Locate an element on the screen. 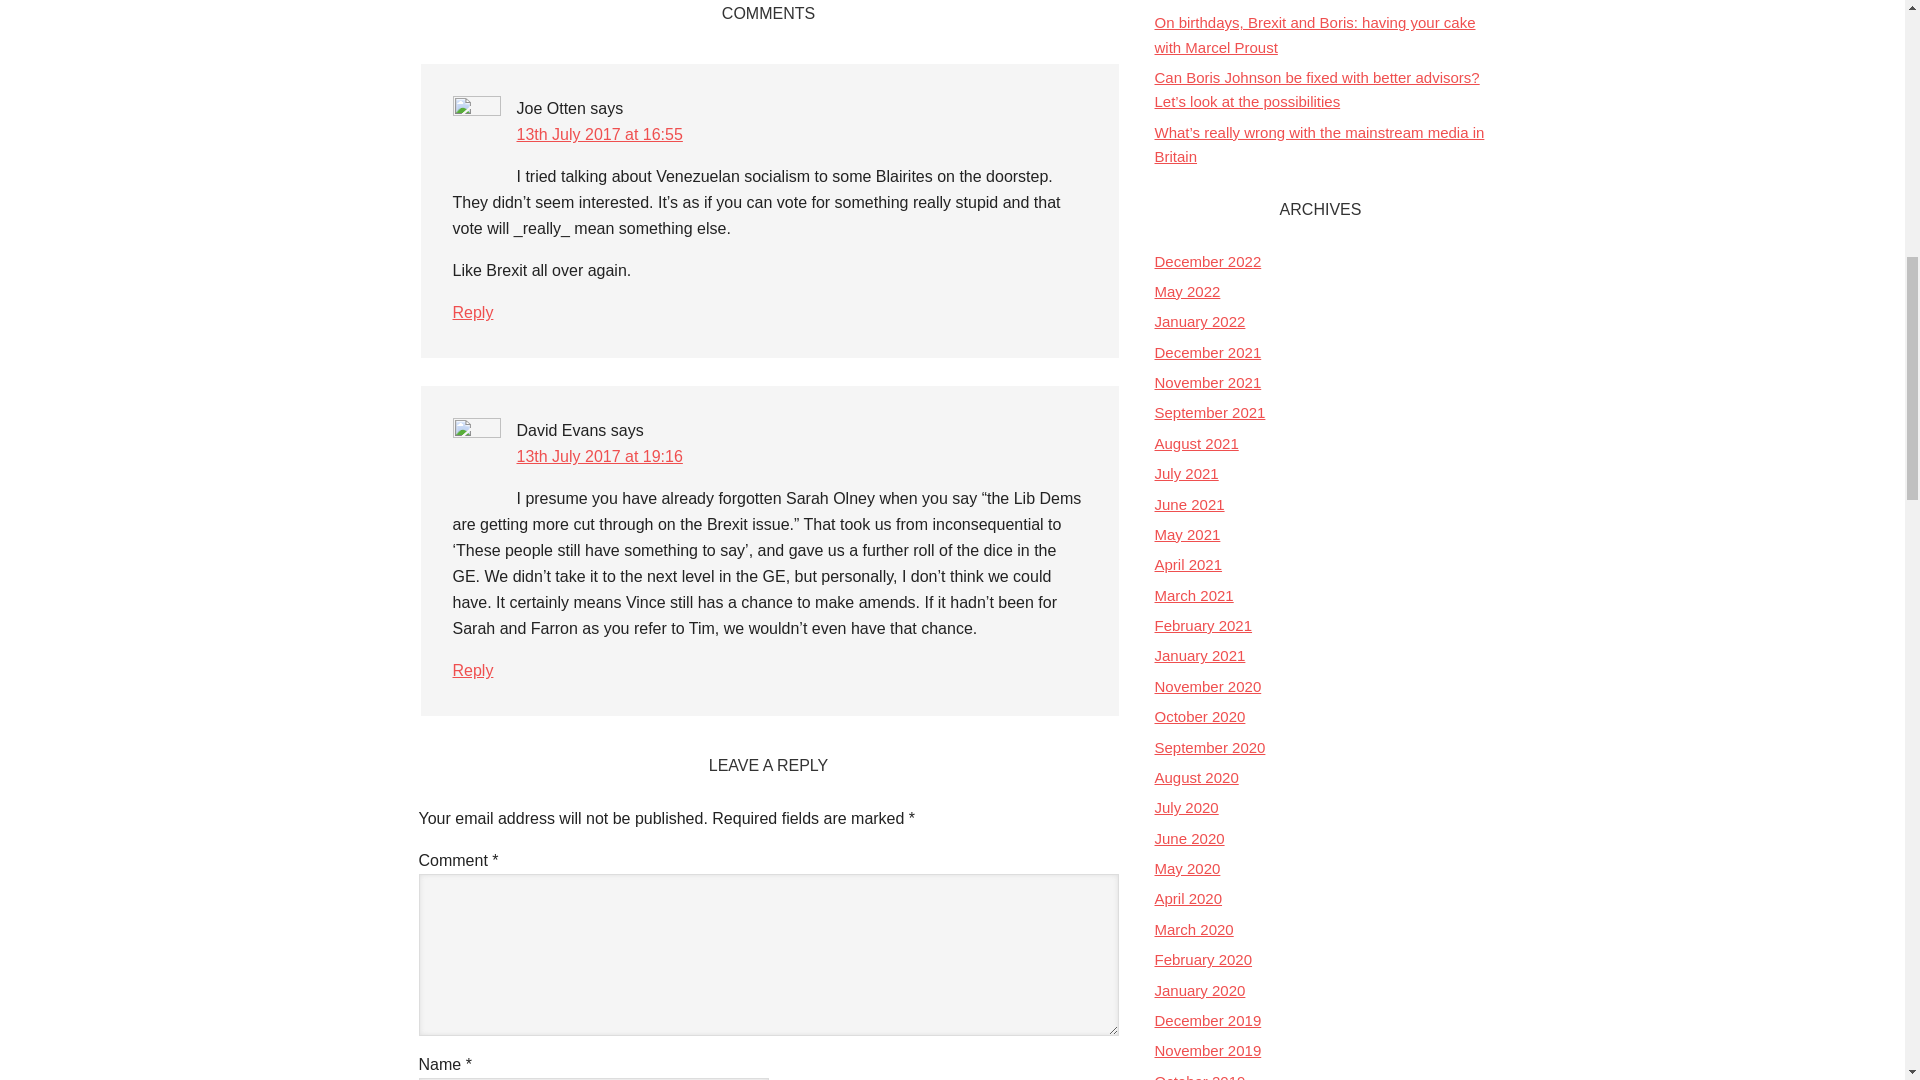 The height and width of the screenshot is (1080, 1920). December 2022 is located at coordinates (1207, 261).